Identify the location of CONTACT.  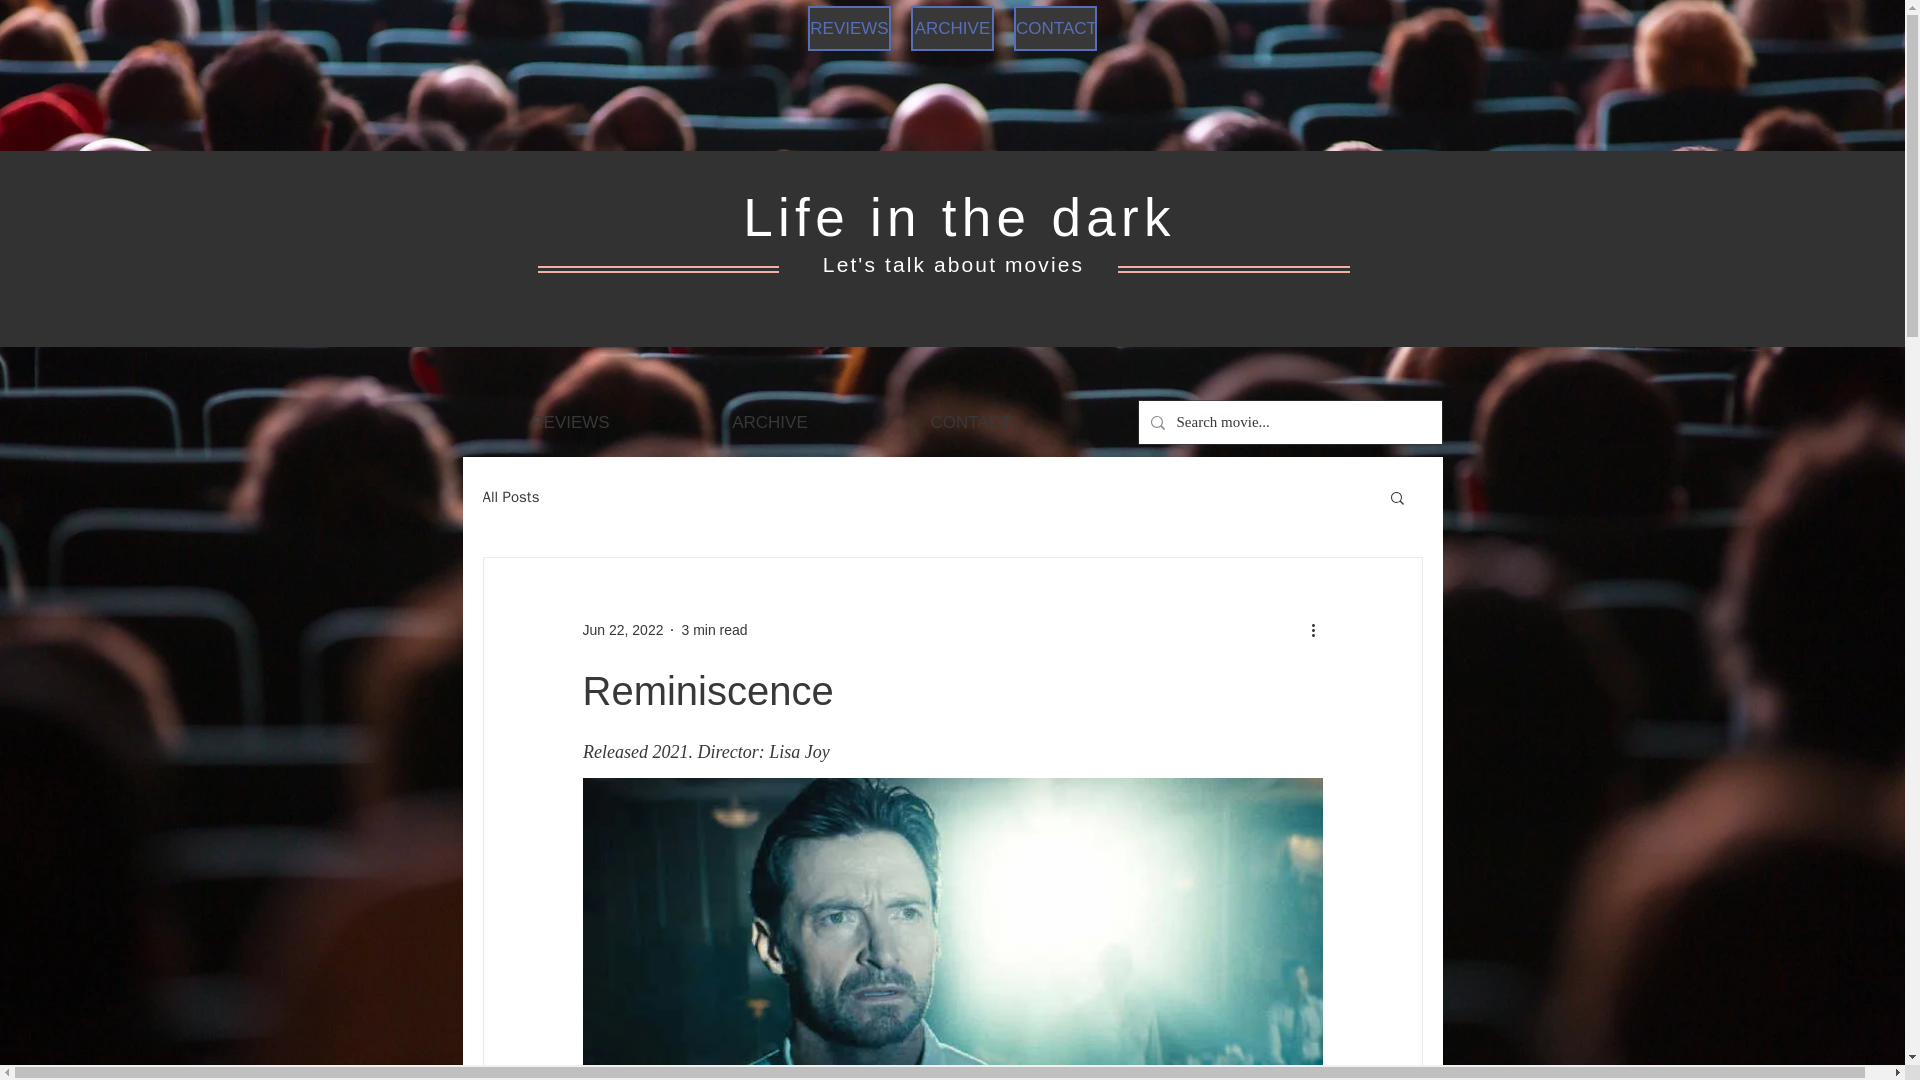
(970, 423).